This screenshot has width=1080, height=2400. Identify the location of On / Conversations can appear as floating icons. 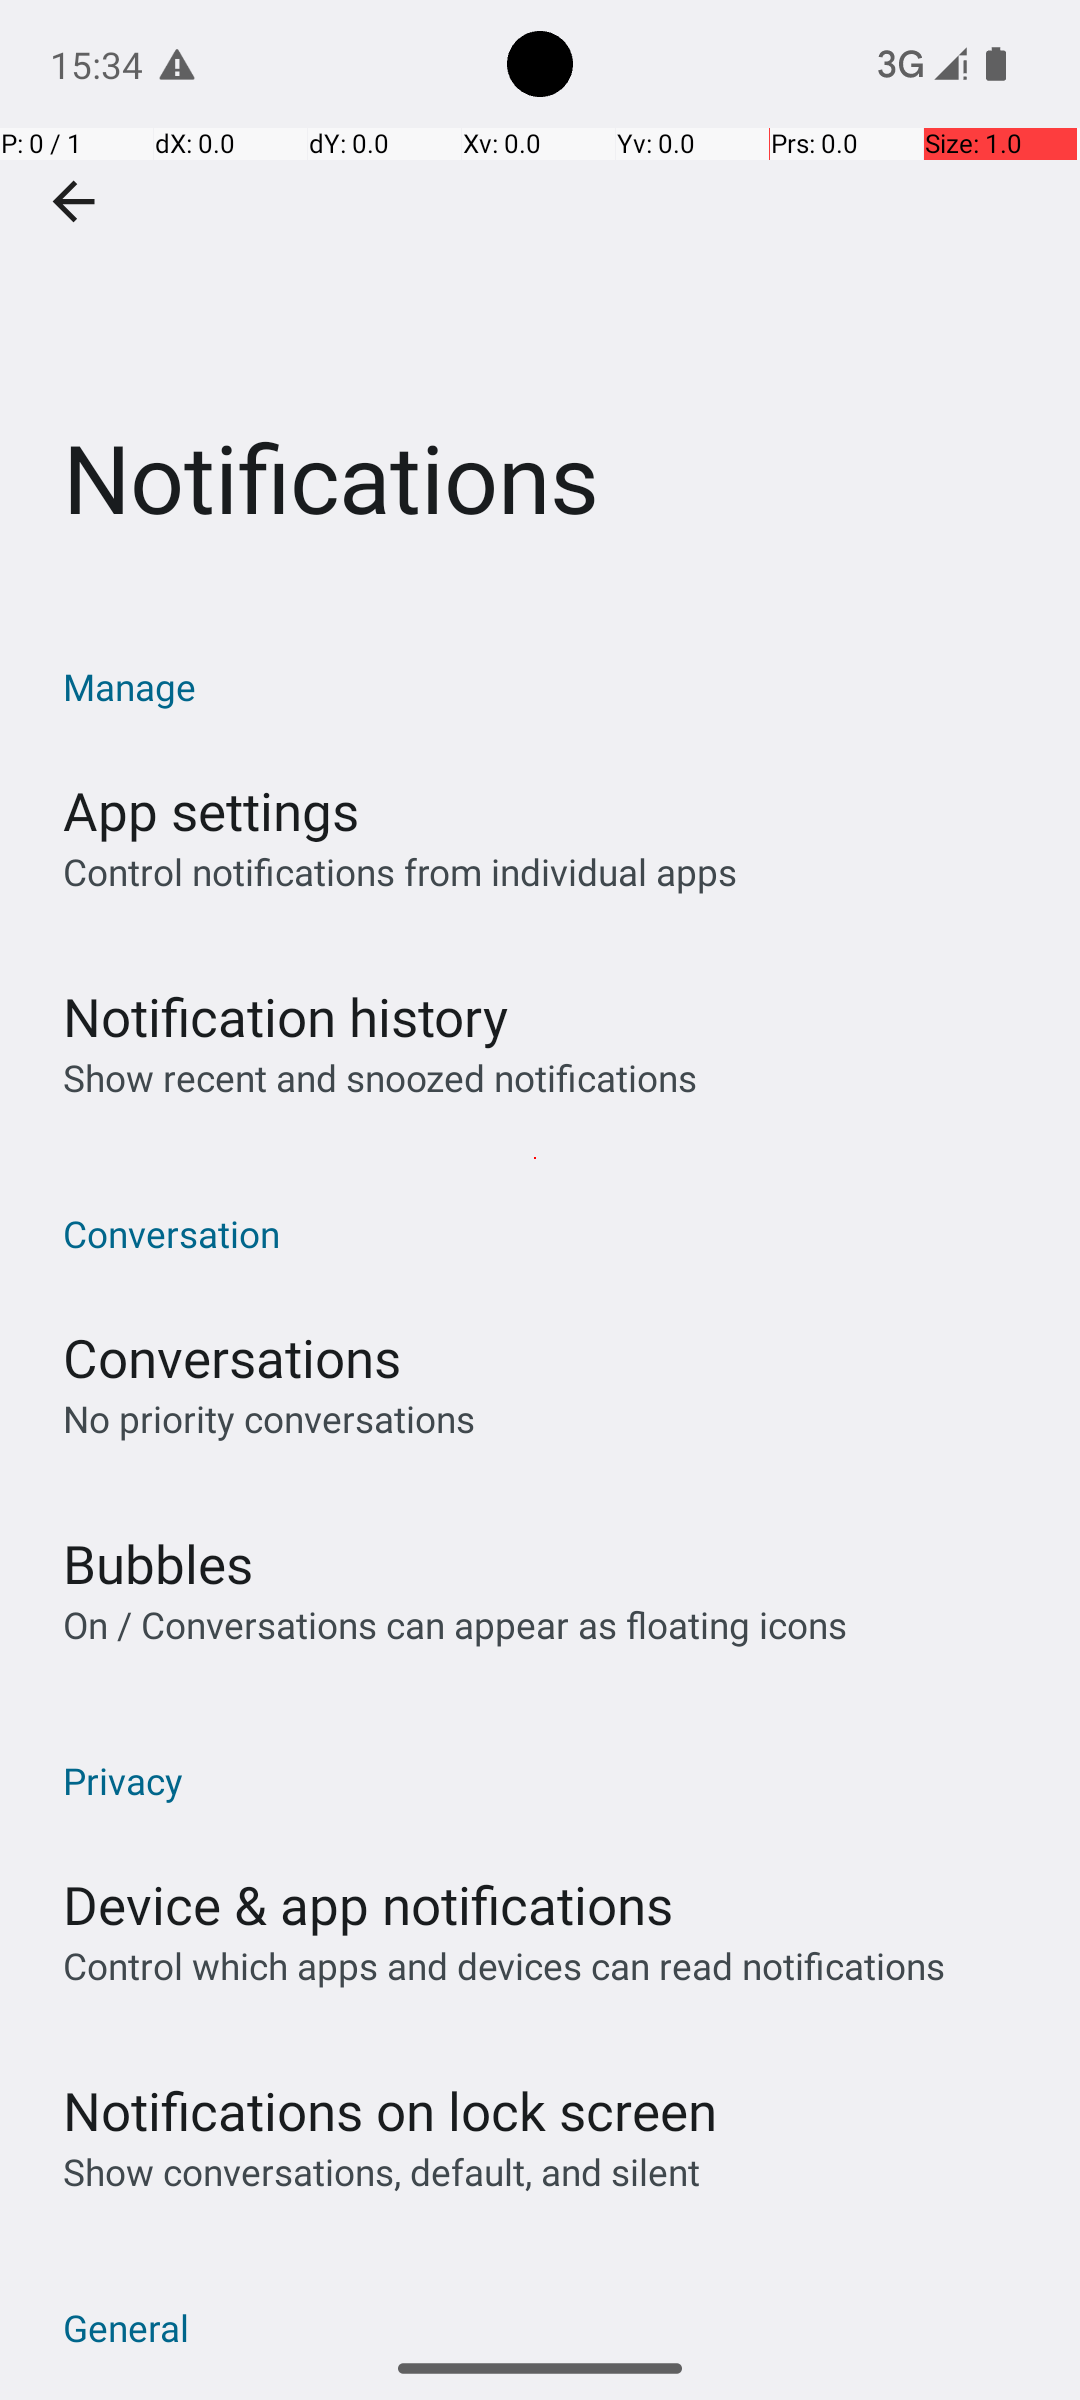
(455, 1624).